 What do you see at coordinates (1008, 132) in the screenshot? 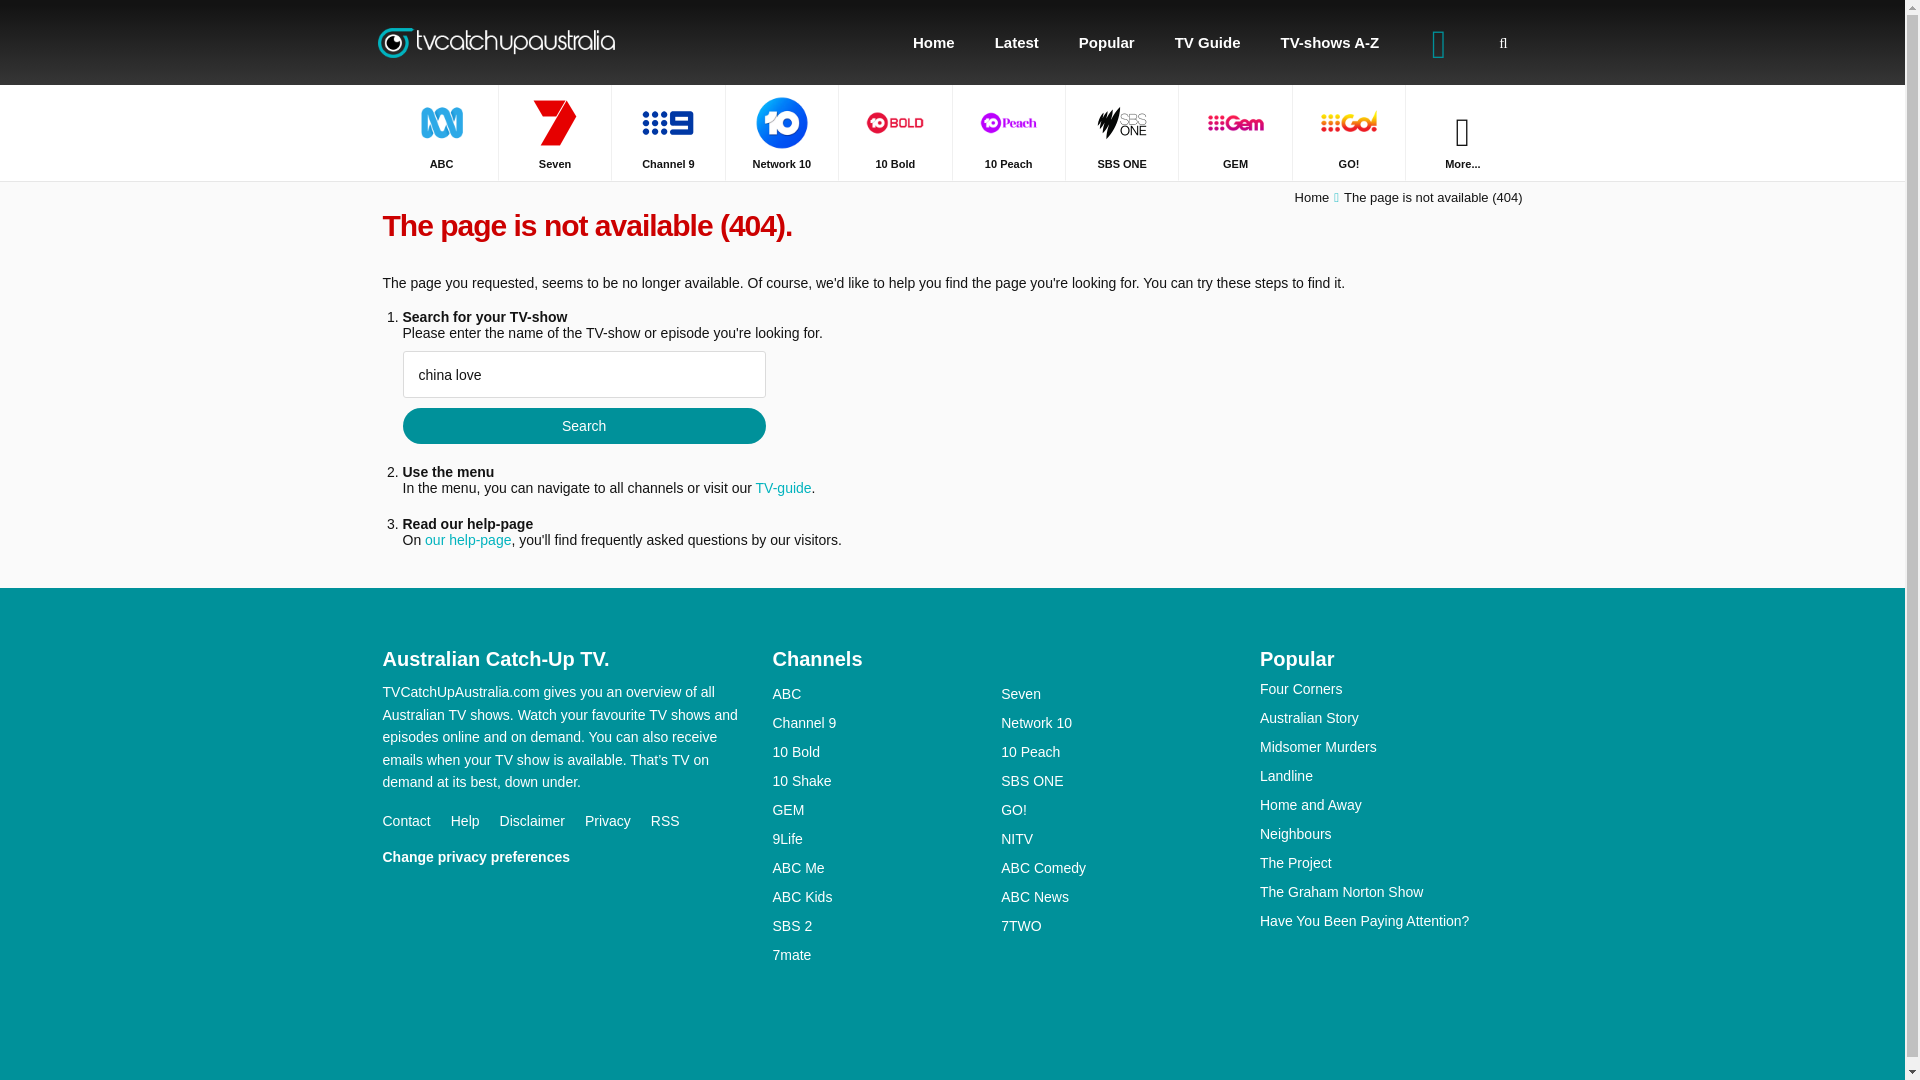
I see `10 Peach` at bounding box center [1008, 132].